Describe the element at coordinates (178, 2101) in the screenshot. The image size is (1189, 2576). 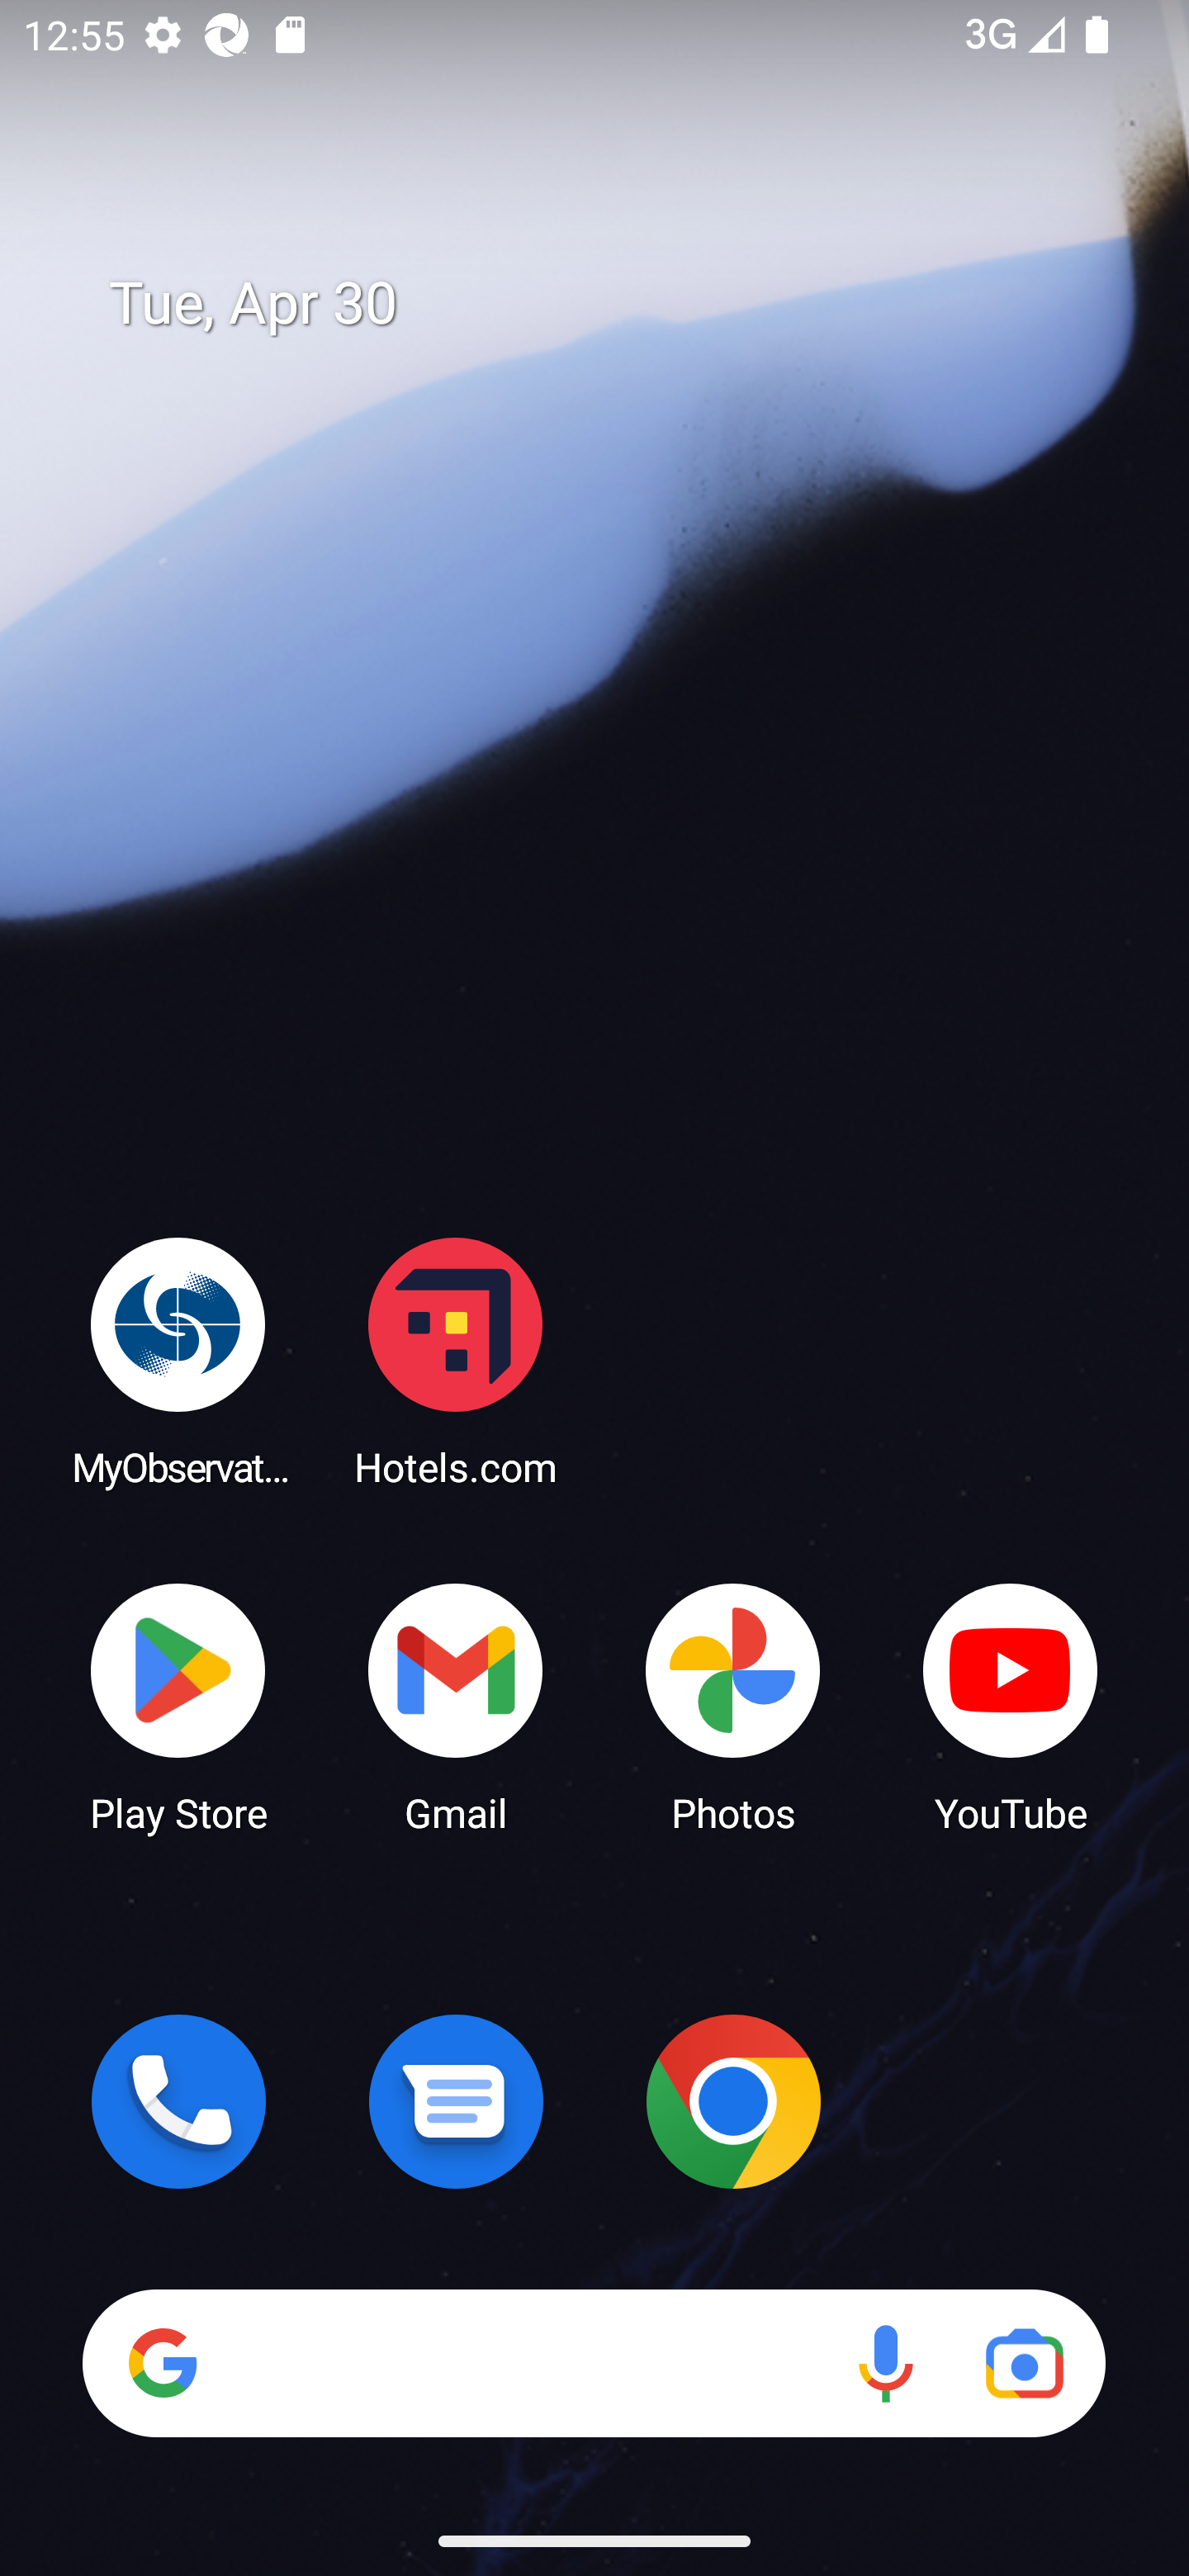
I see `Phone` at that location.